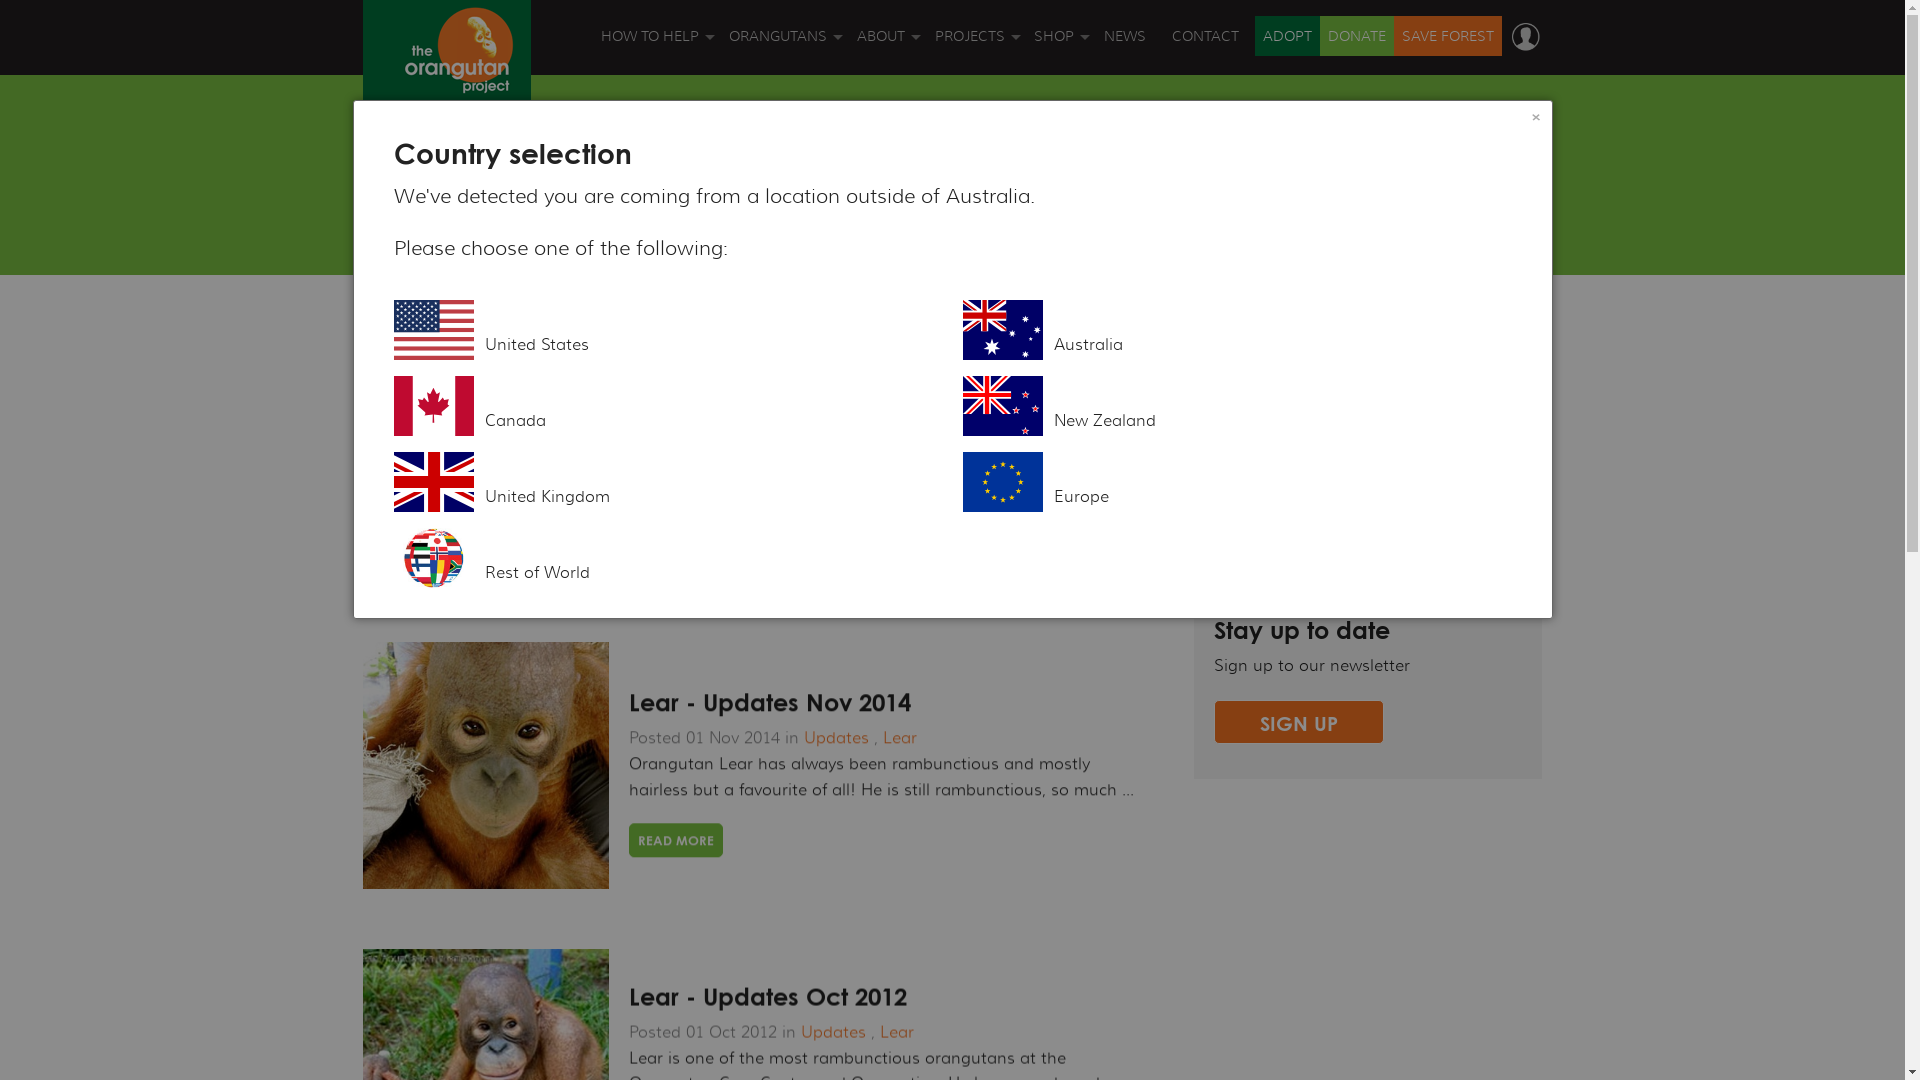 This screenshot has height=1080, width=1920. Describe the element at coordinates (652, 200) in the screenshot. I see `SAVE FOREST` at that location.